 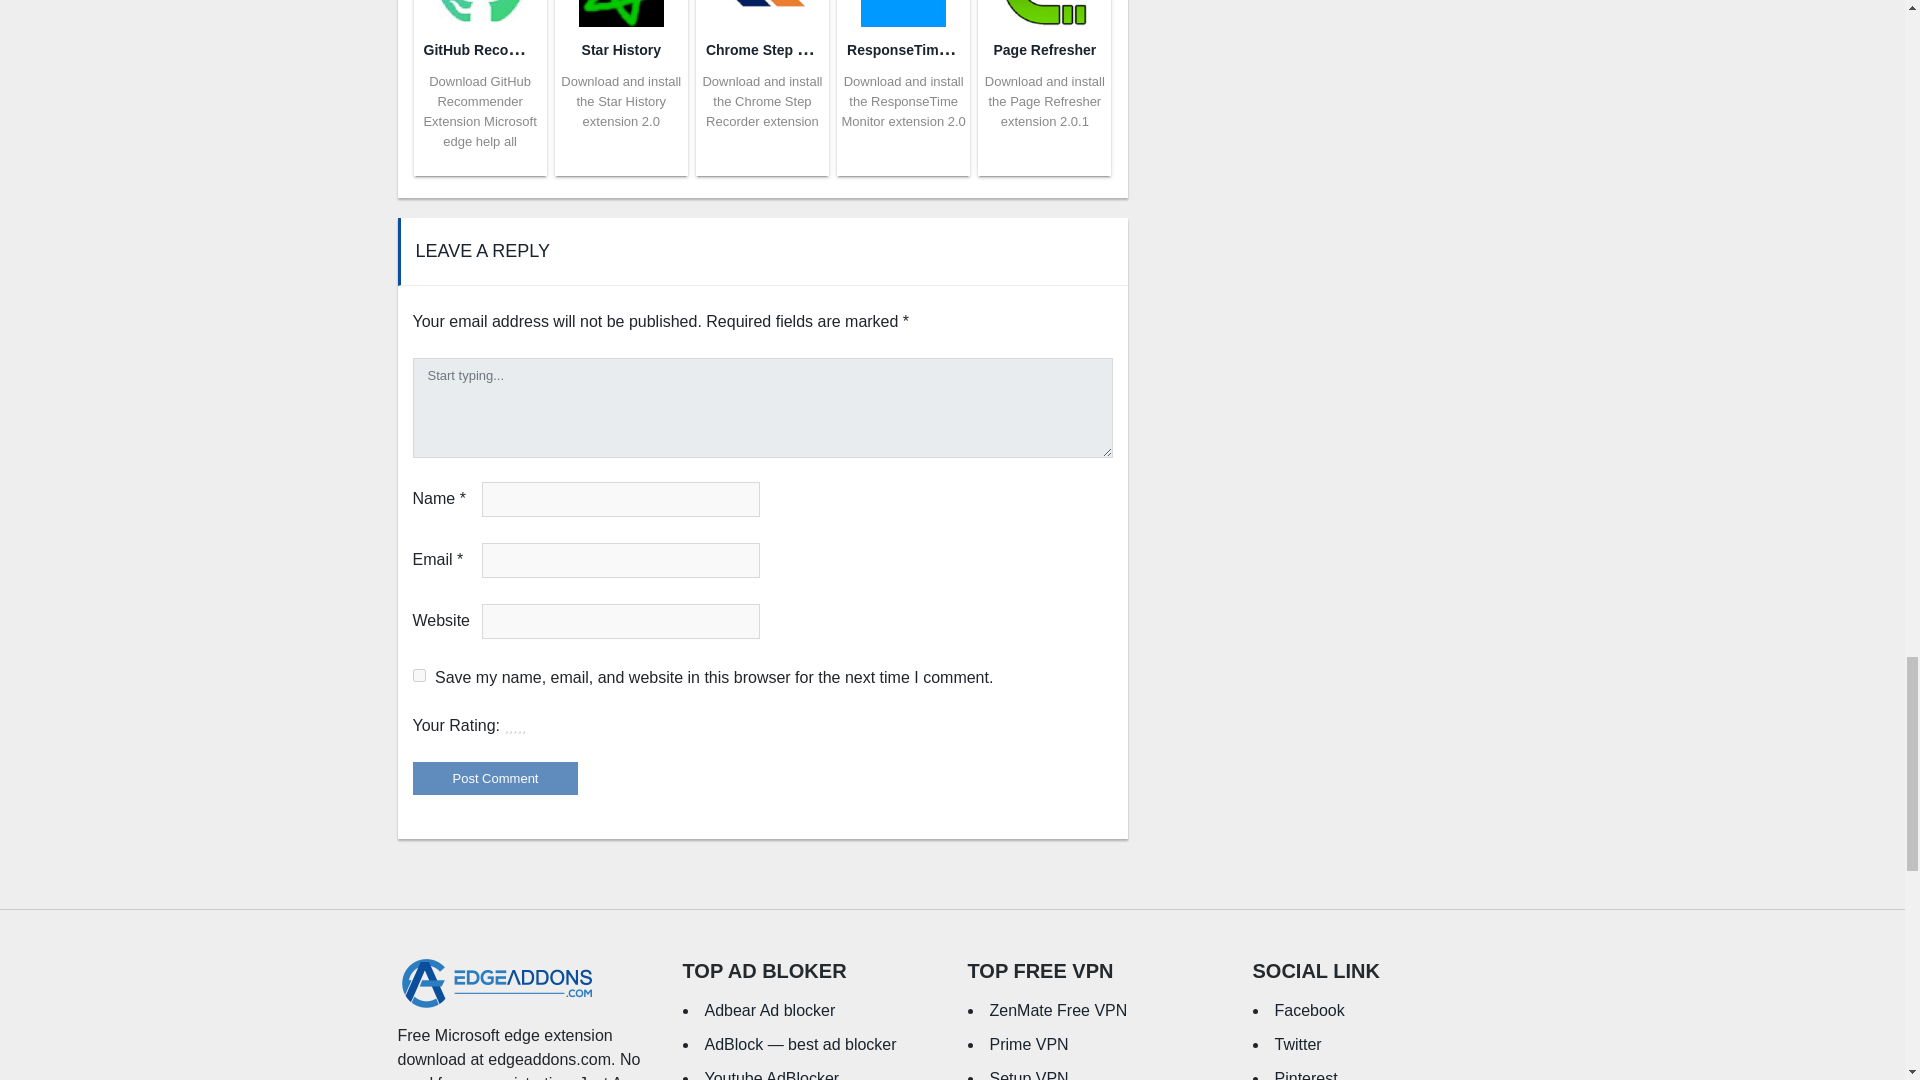 I want to click on Star History, so click(x=620, y=50).